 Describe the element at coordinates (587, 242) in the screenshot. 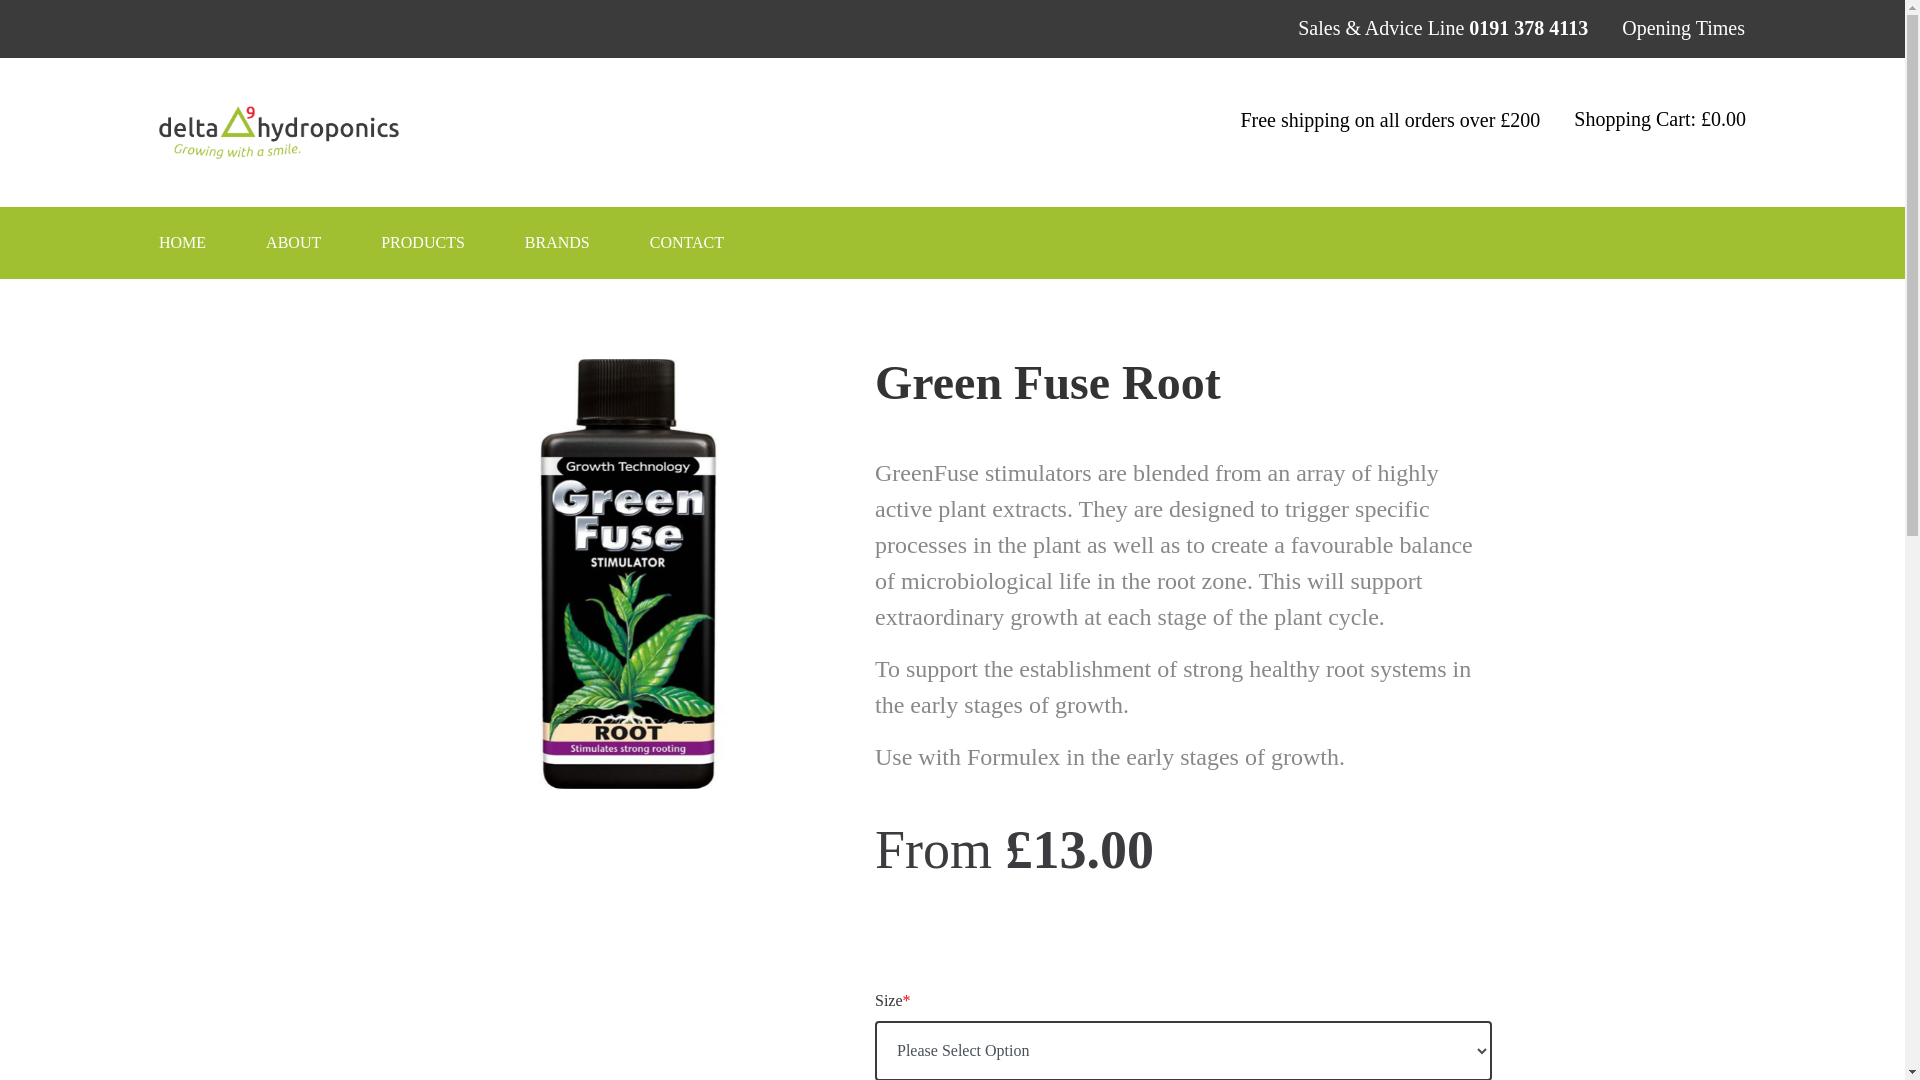

I see `BRANDS` at that location.